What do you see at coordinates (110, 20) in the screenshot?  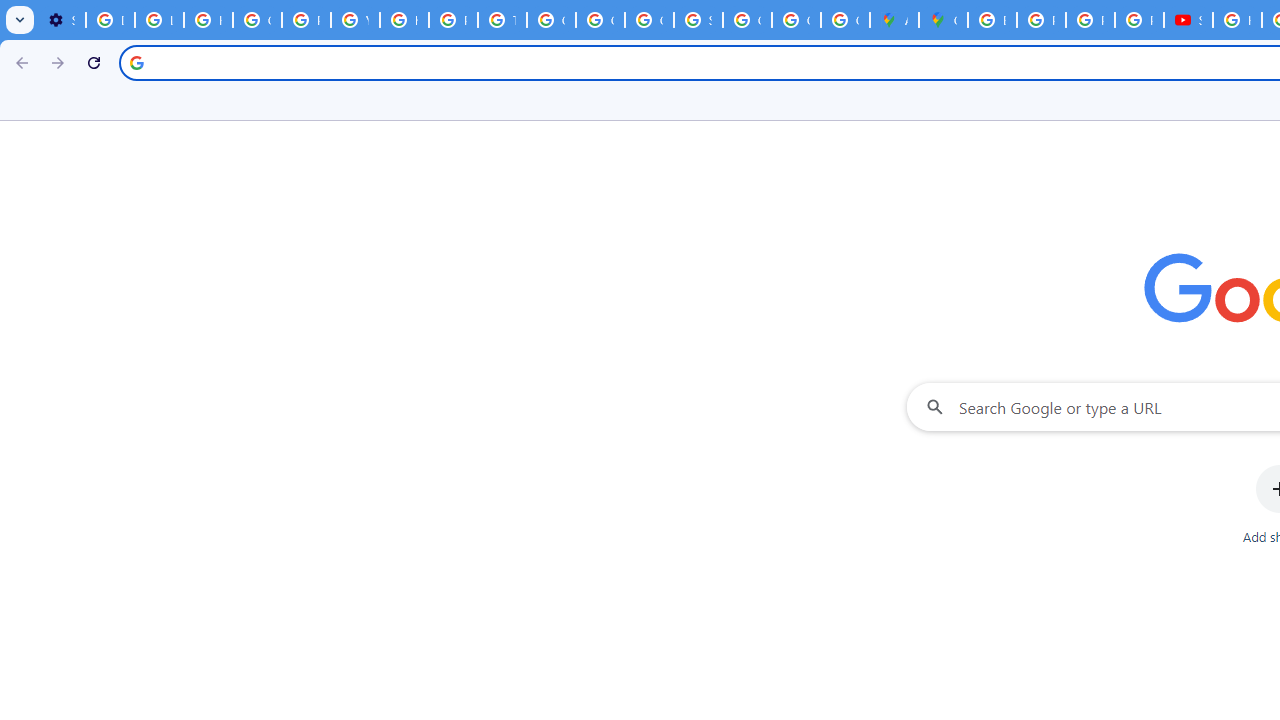 I see `Delete photos & videos - Computer - Google Photos Help` at bounding box center [110, 20].